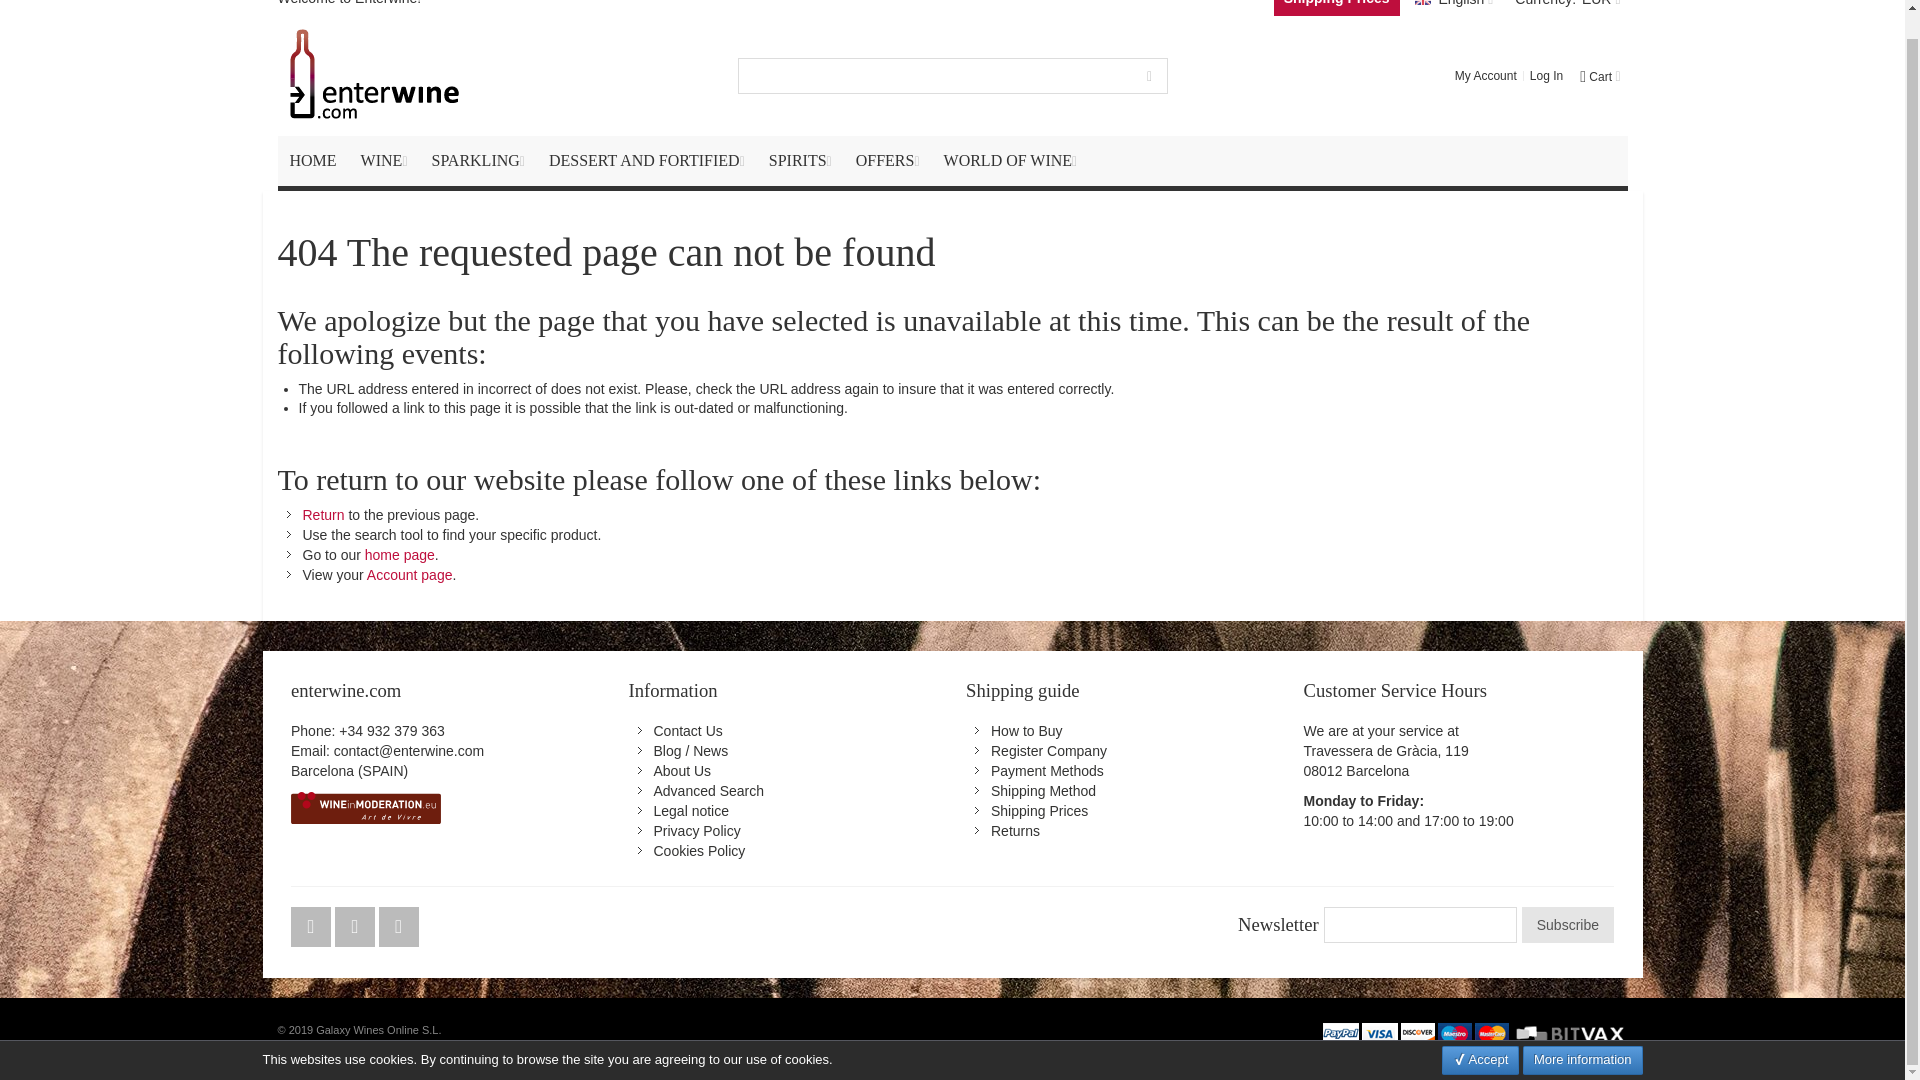  What do you see at coordinates (646, 160) in the screenshot?
I see `DESSERT AND FORTIFIED` at bounding box center [646, 160].